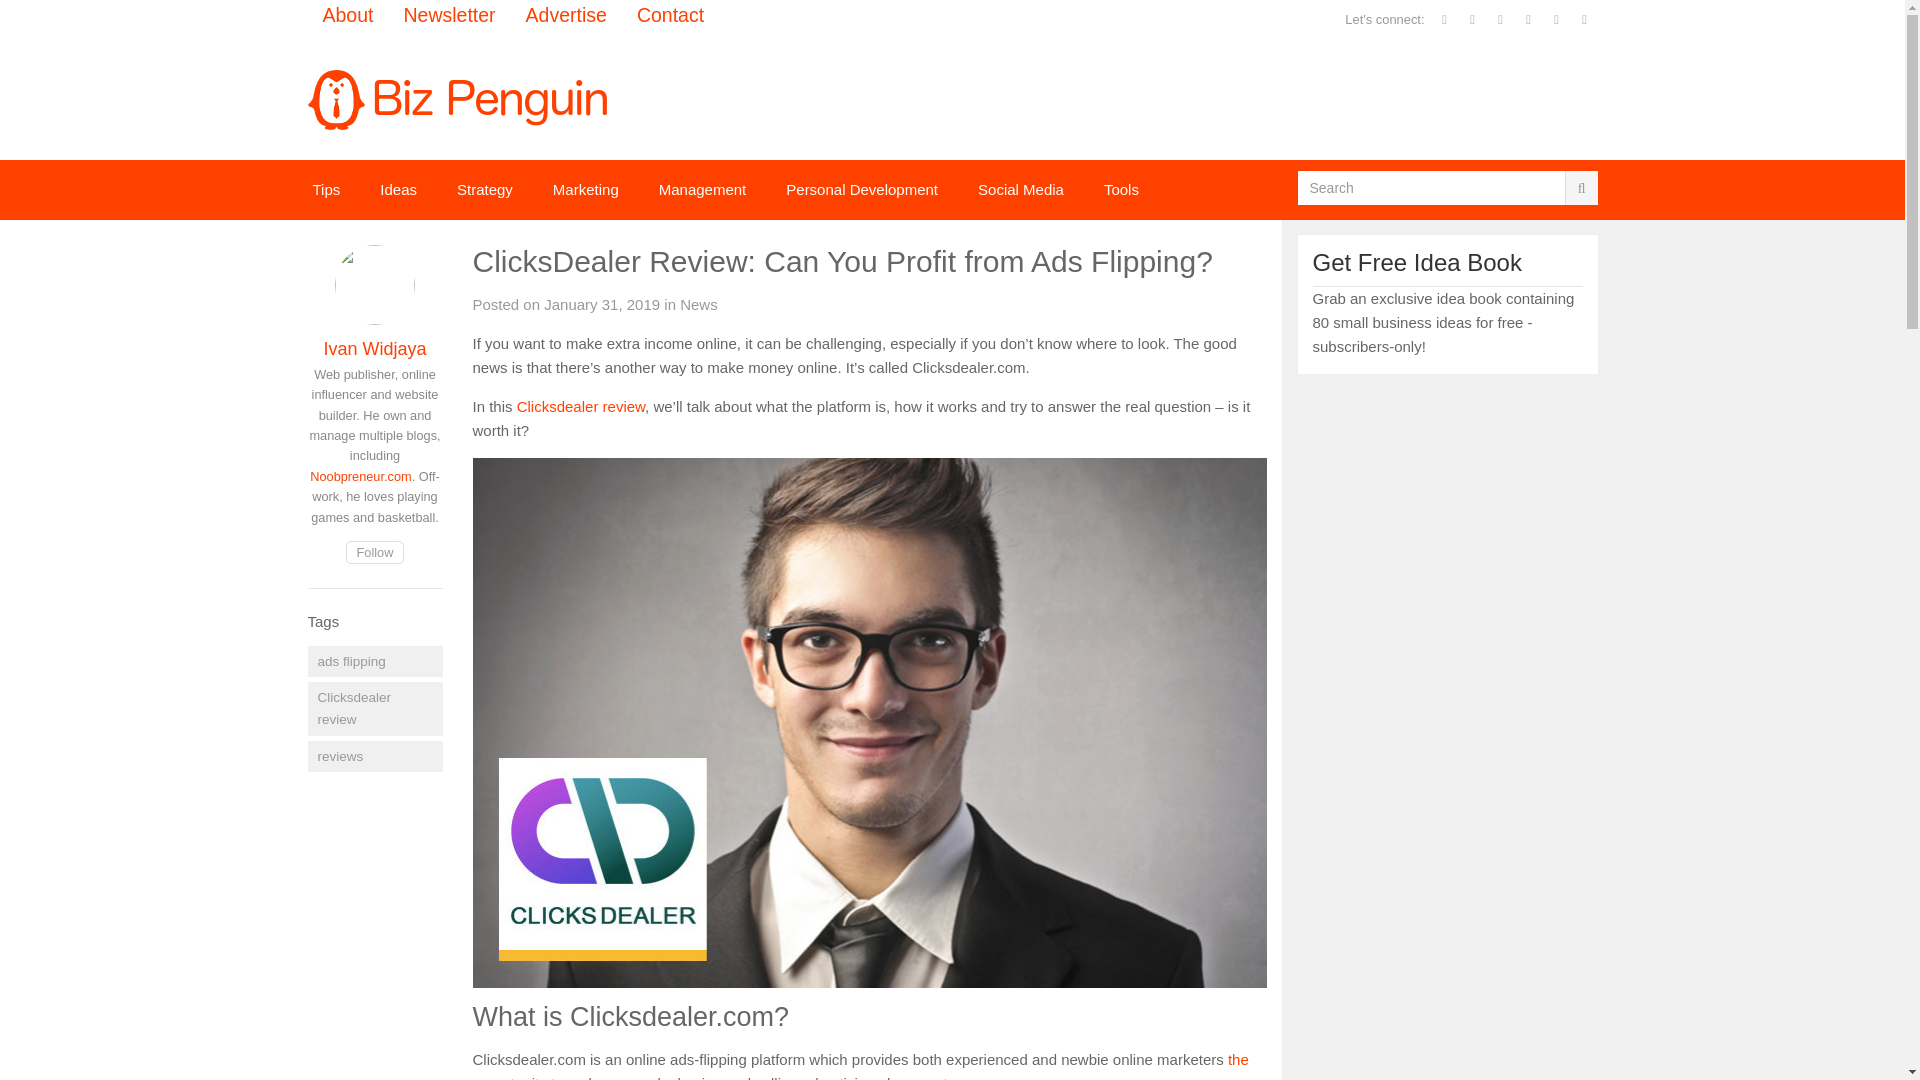 This screenshot has height=1080, width=1920. Describe the element at coordinates (1472, 20) in the screenshot. I see `Twitter` at that location.